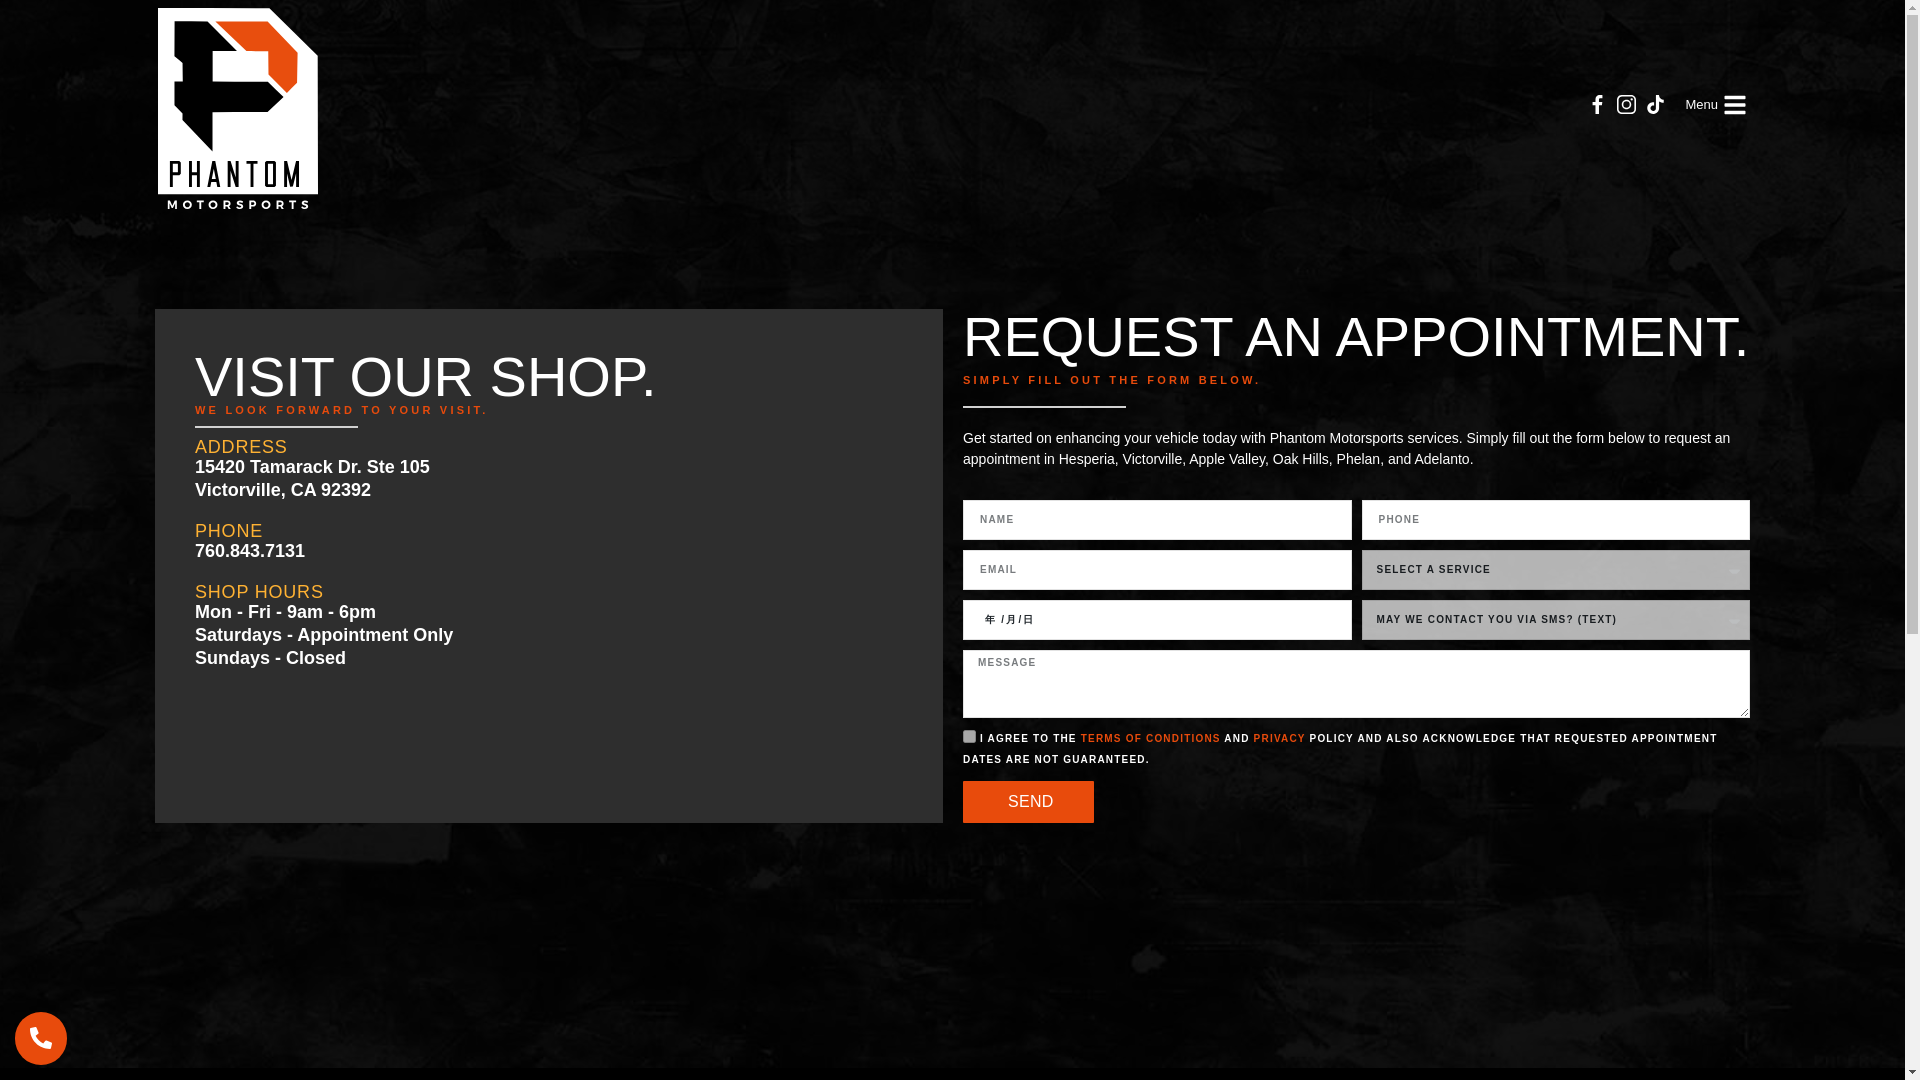 The width and height of the screenshot is (1920, 1080). Describe the element at coordinates (1734, 104) in the screenshot. I see `SEND` at that location.